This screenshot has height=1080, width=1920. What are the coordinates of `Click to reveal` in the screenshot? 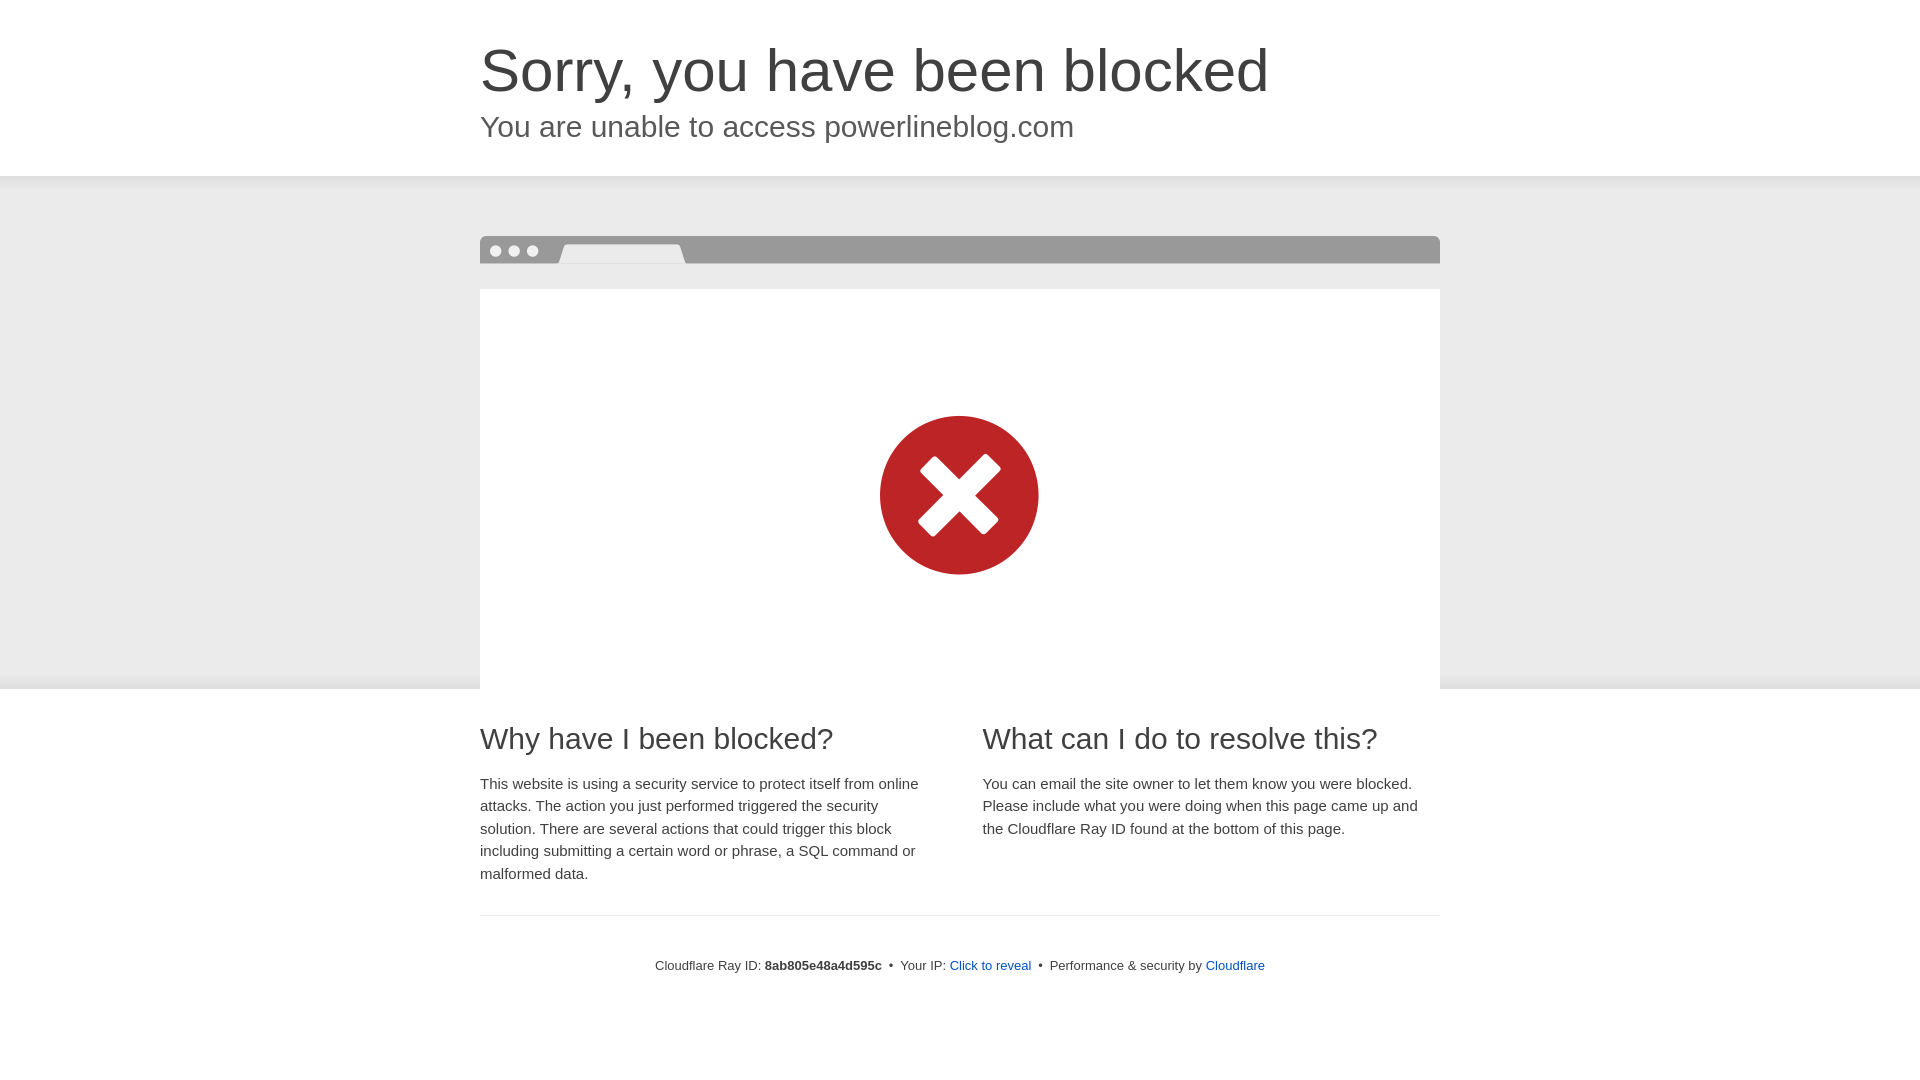 It's located at (991, 966).